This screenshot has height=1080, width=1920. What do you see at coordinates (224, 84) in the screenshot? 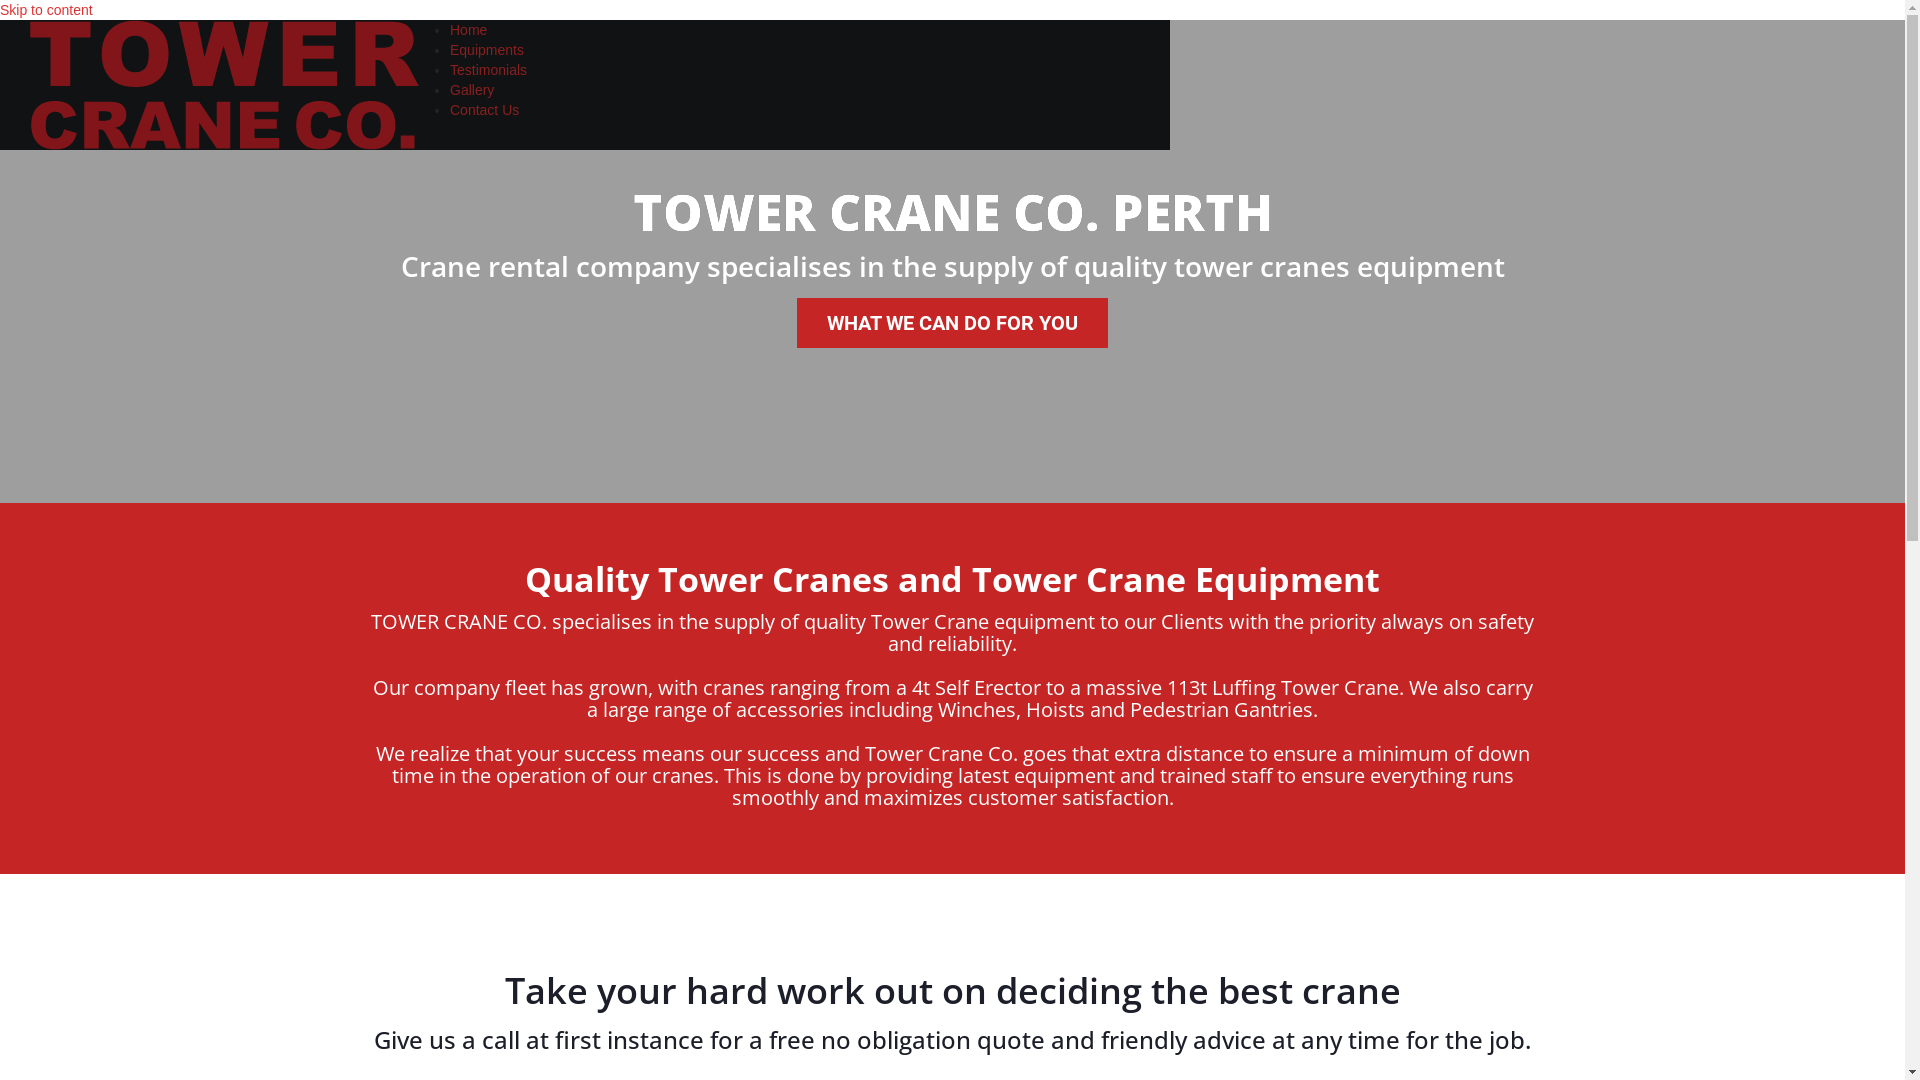
I see `Tower Crane Rental Perth` at bounding box center [224, 84].